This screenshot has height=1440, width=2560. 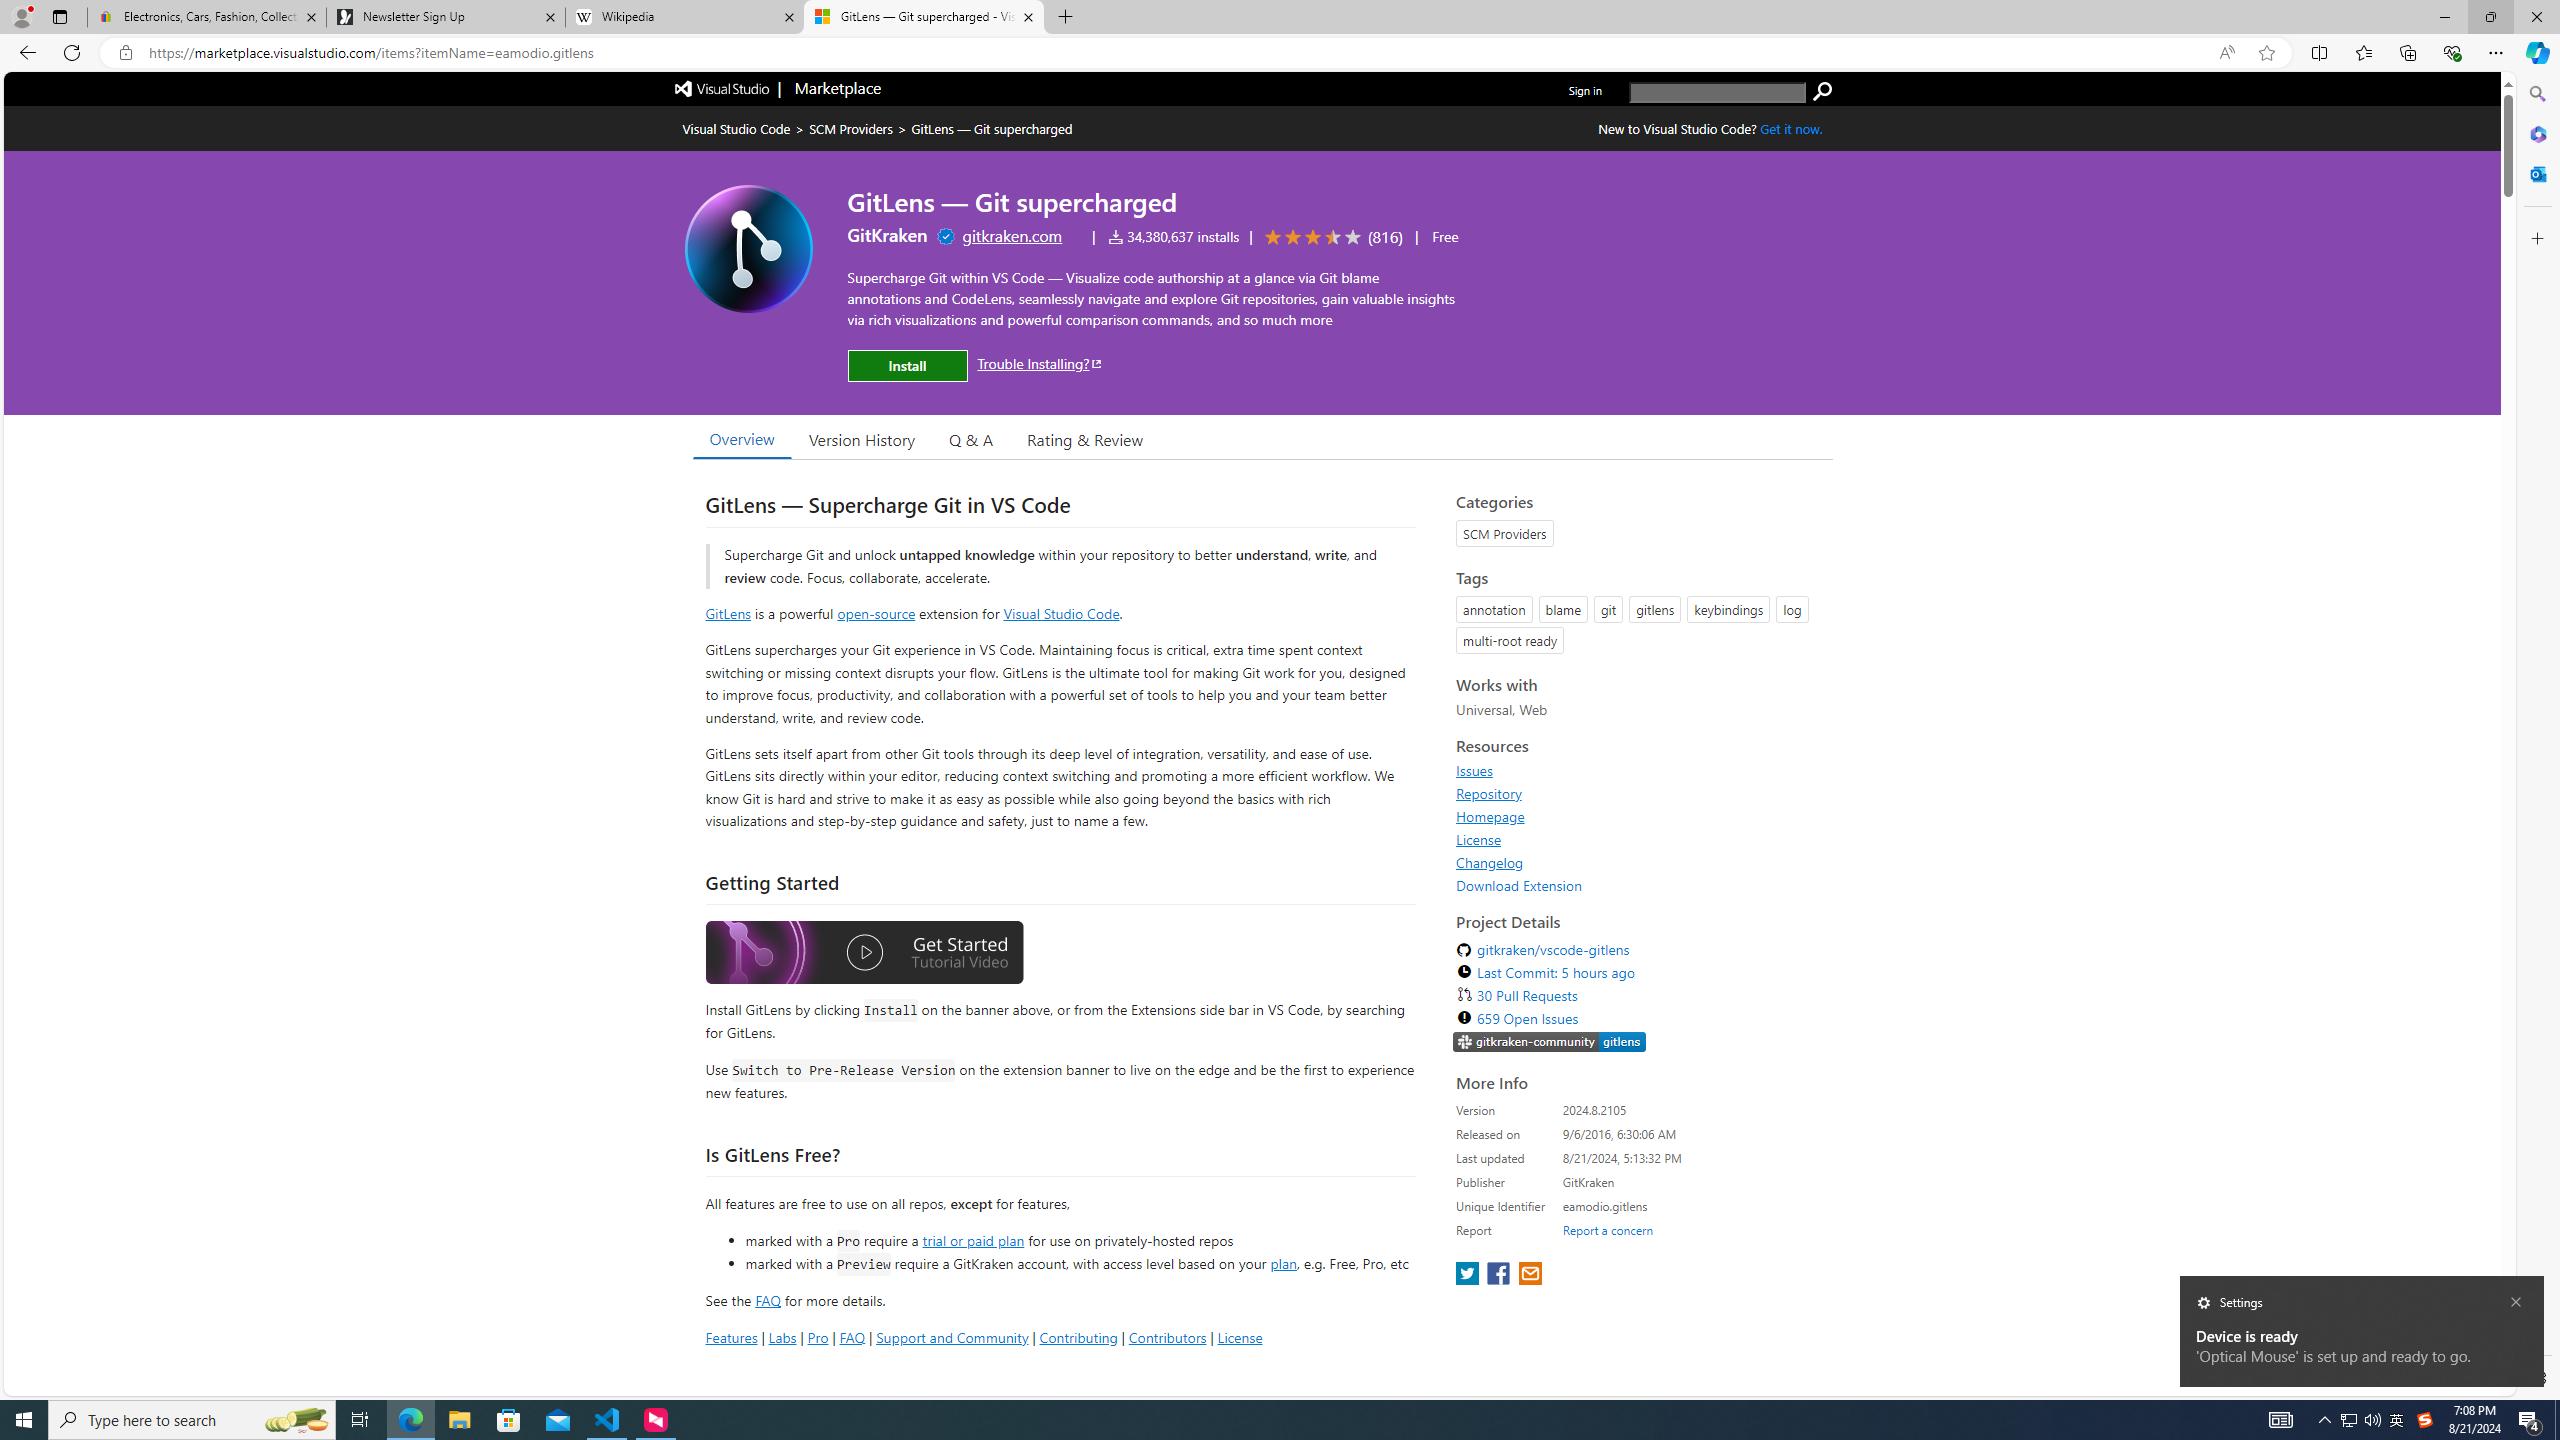 What do you see at coordinates (886, 235) in the screenshot?
I see `More from GitKraken publisher` at bounding box center [886, 235].